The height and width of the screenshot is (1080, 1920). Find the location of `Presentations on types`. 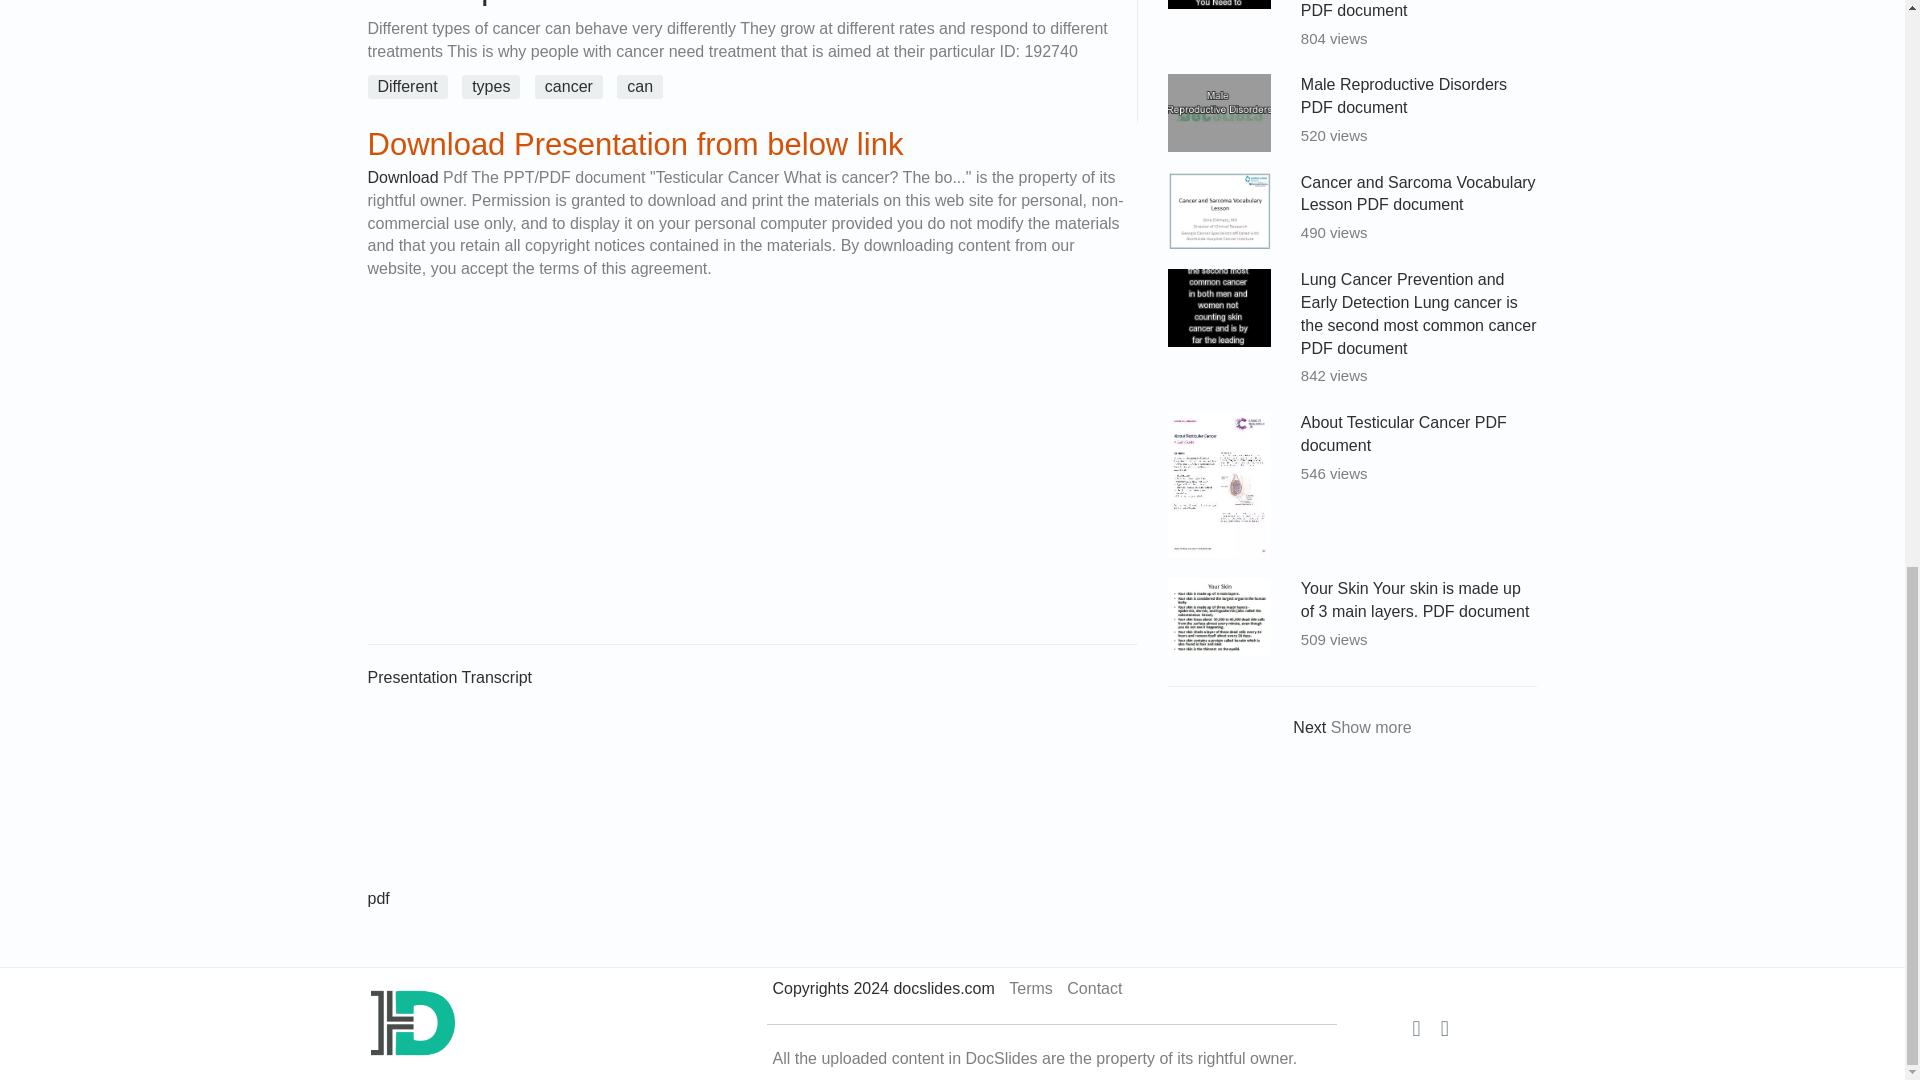

Presentations on types is located at coordinates (496, 86).